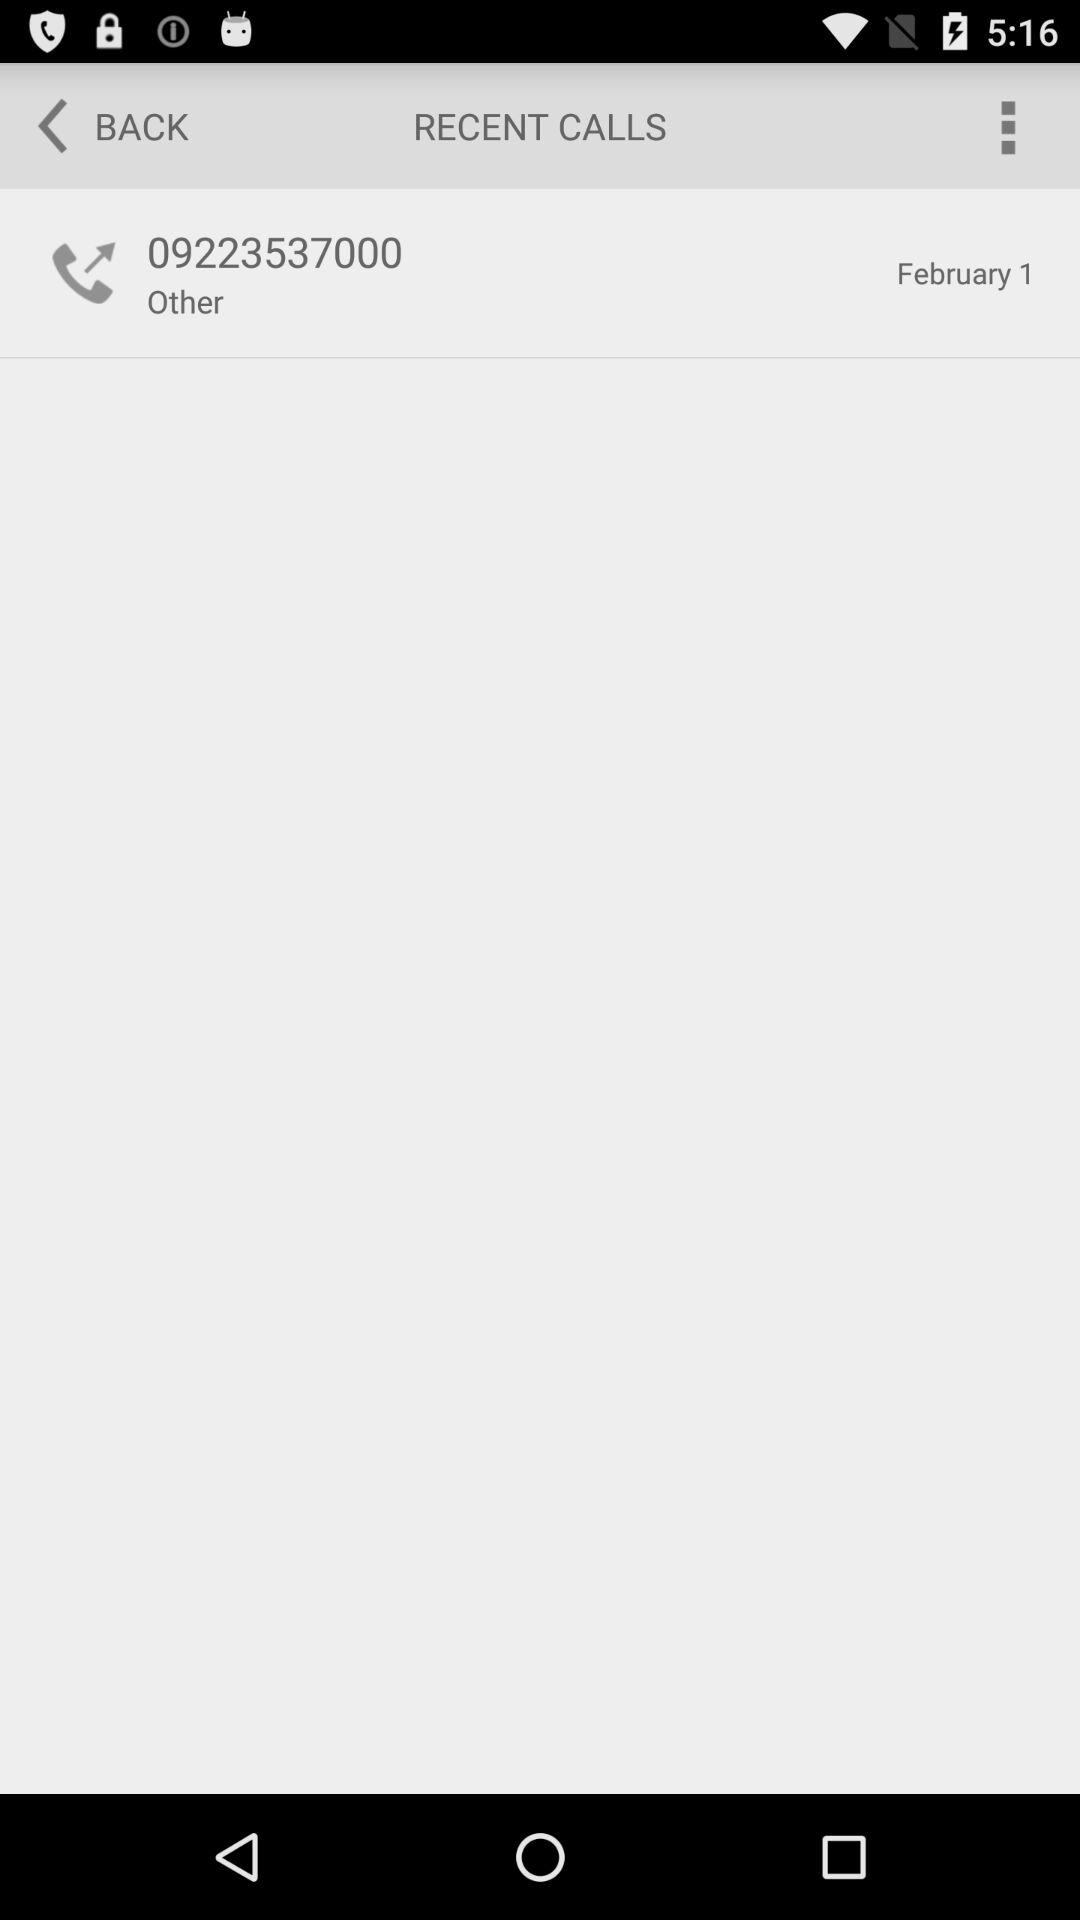 Image resolution: width=1080 pixels, height=1920 pixels. What do you see at coordinates (184, 300) in the screenshot?
I see `tap app next to february 1 item` at bounding box center [184, 300].